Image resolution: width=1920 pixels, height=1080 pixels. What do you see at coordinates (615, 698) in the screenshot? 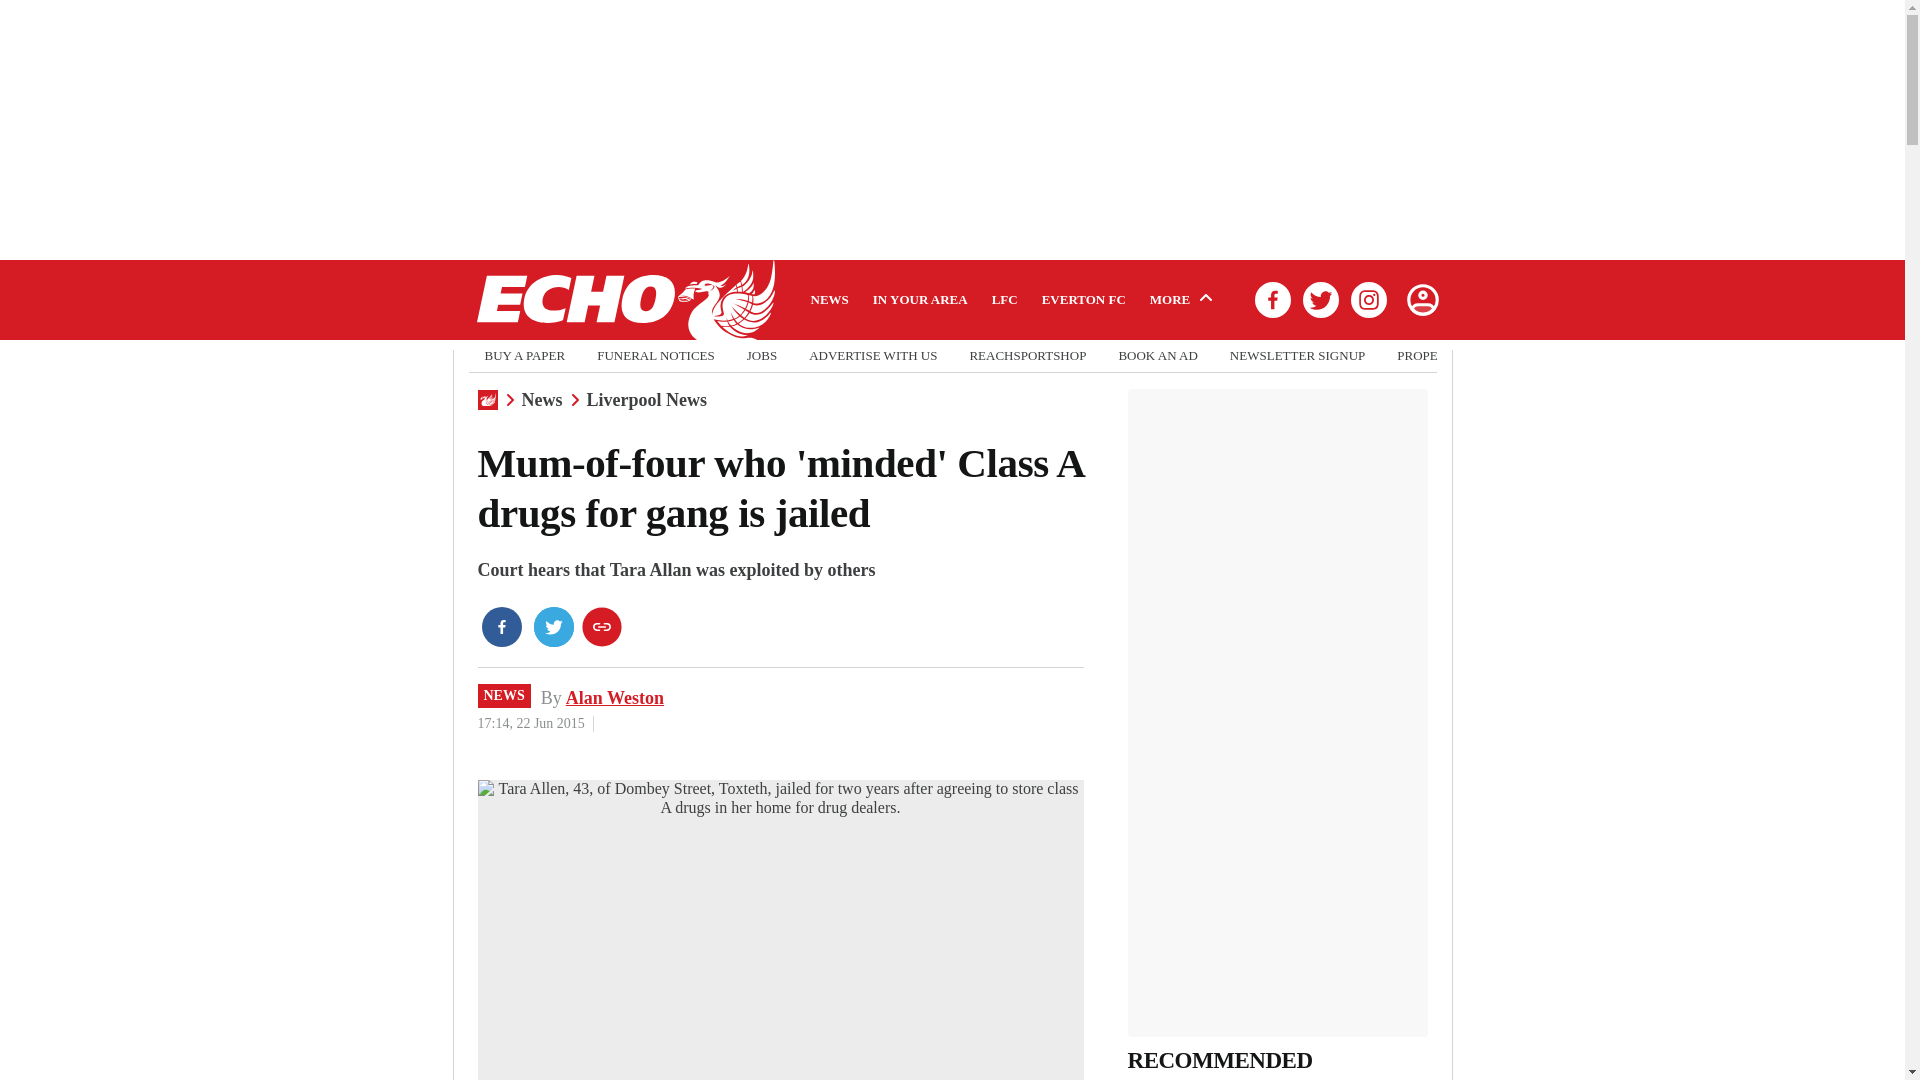
I see `Alan Weston` at bounding box center [615, 698].